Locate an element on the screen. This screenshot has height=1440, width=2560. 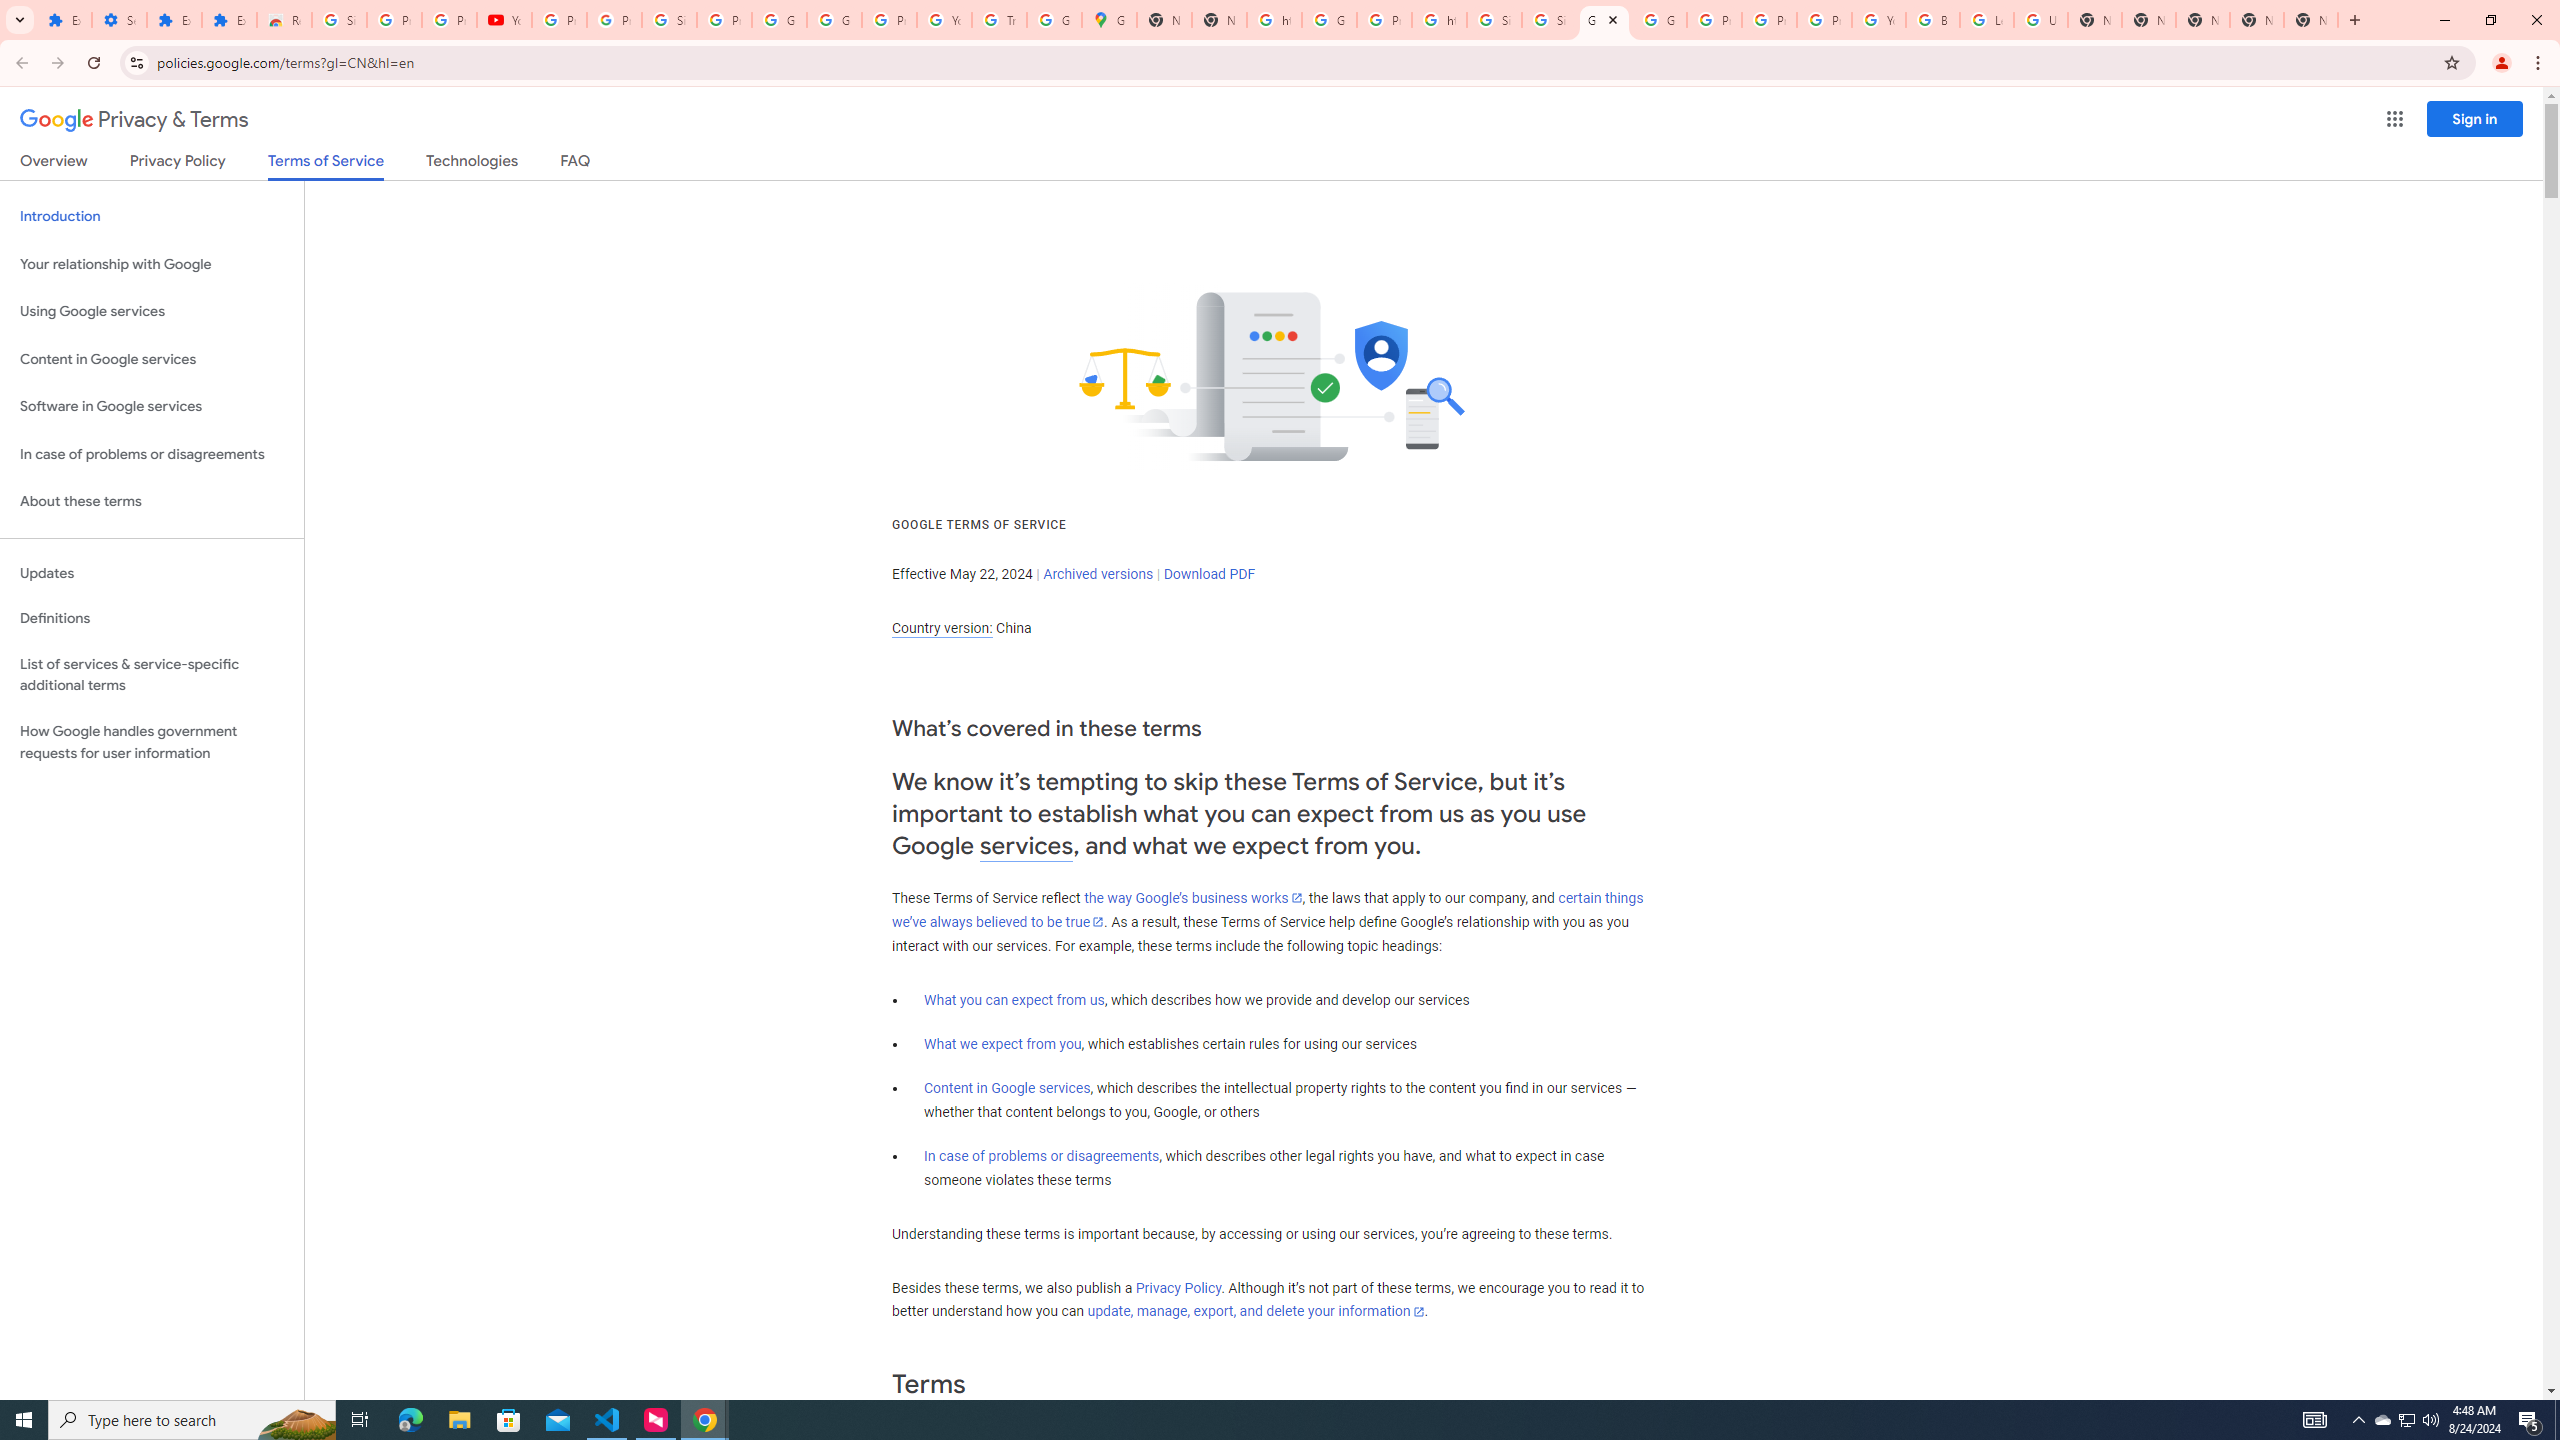
services is located at coordinates (1026, 846).